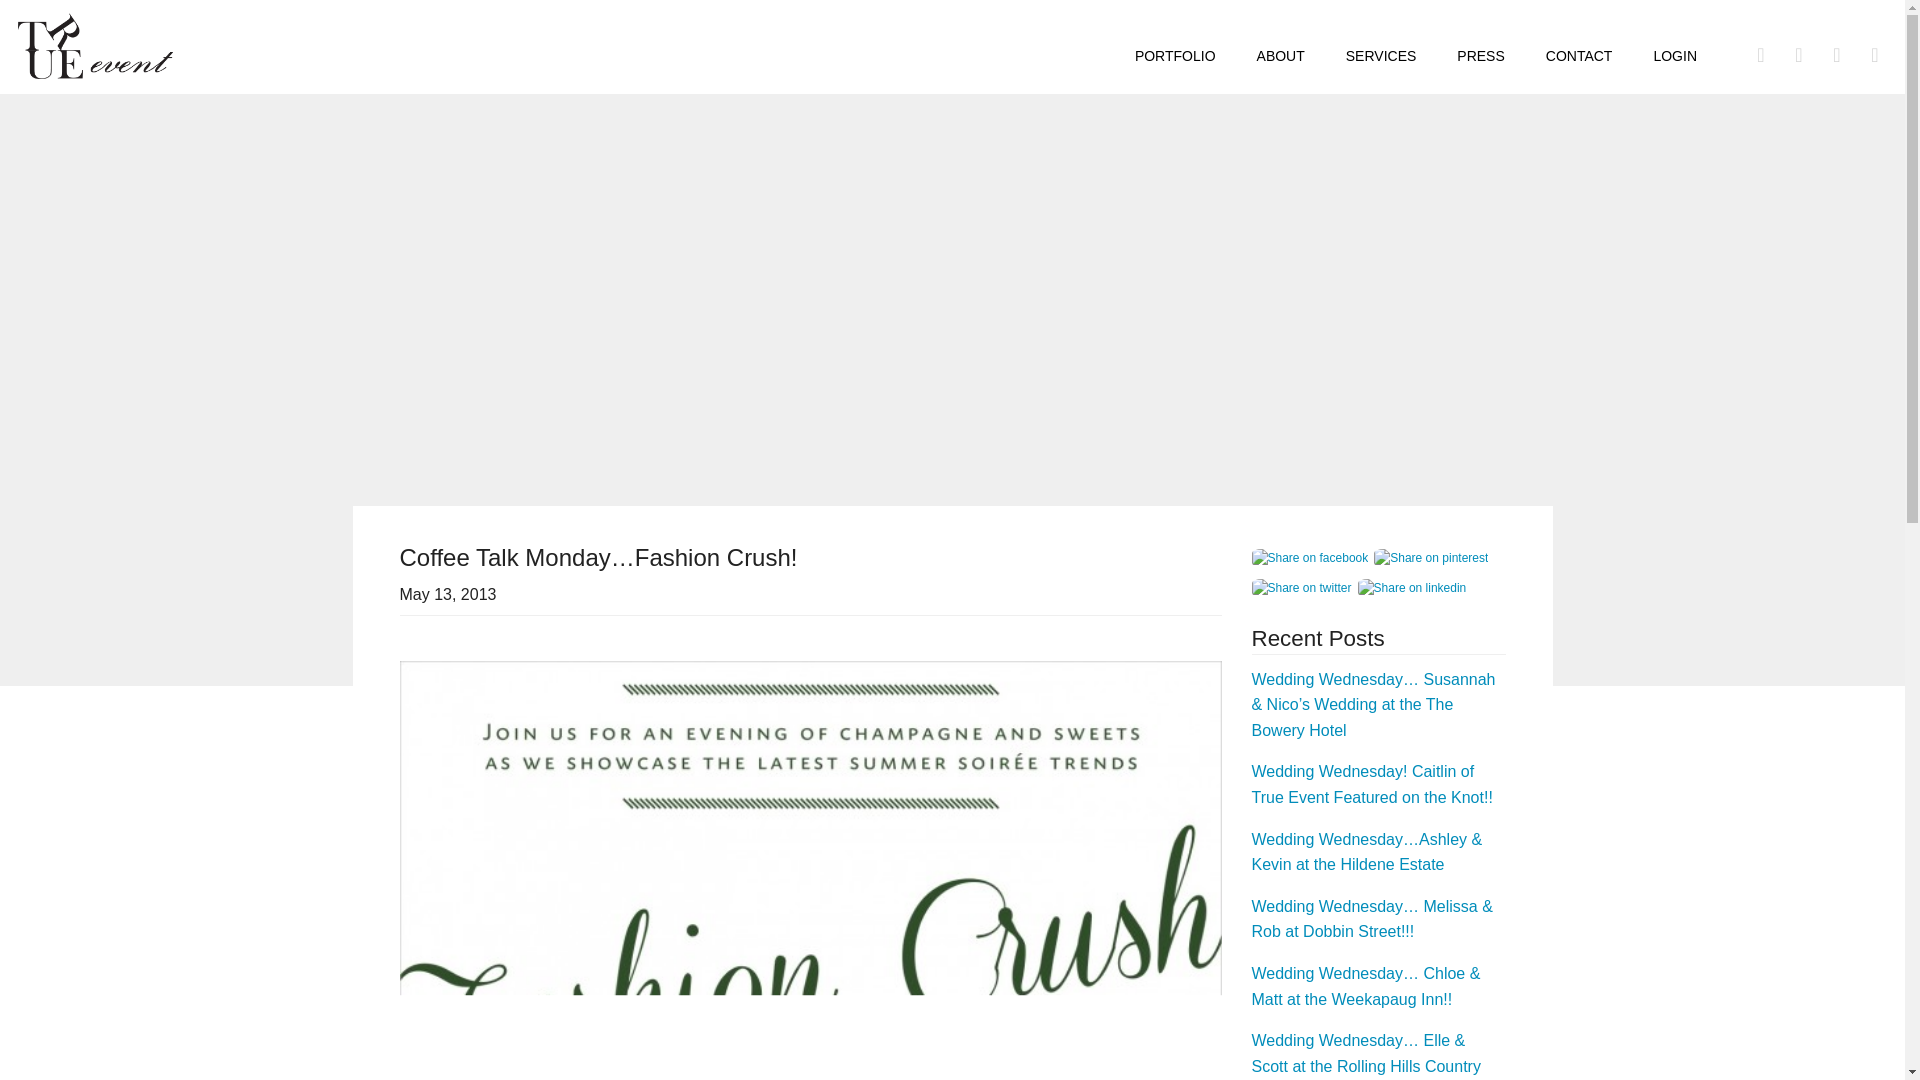  I want to click on linkedin, so click(1414, 588).